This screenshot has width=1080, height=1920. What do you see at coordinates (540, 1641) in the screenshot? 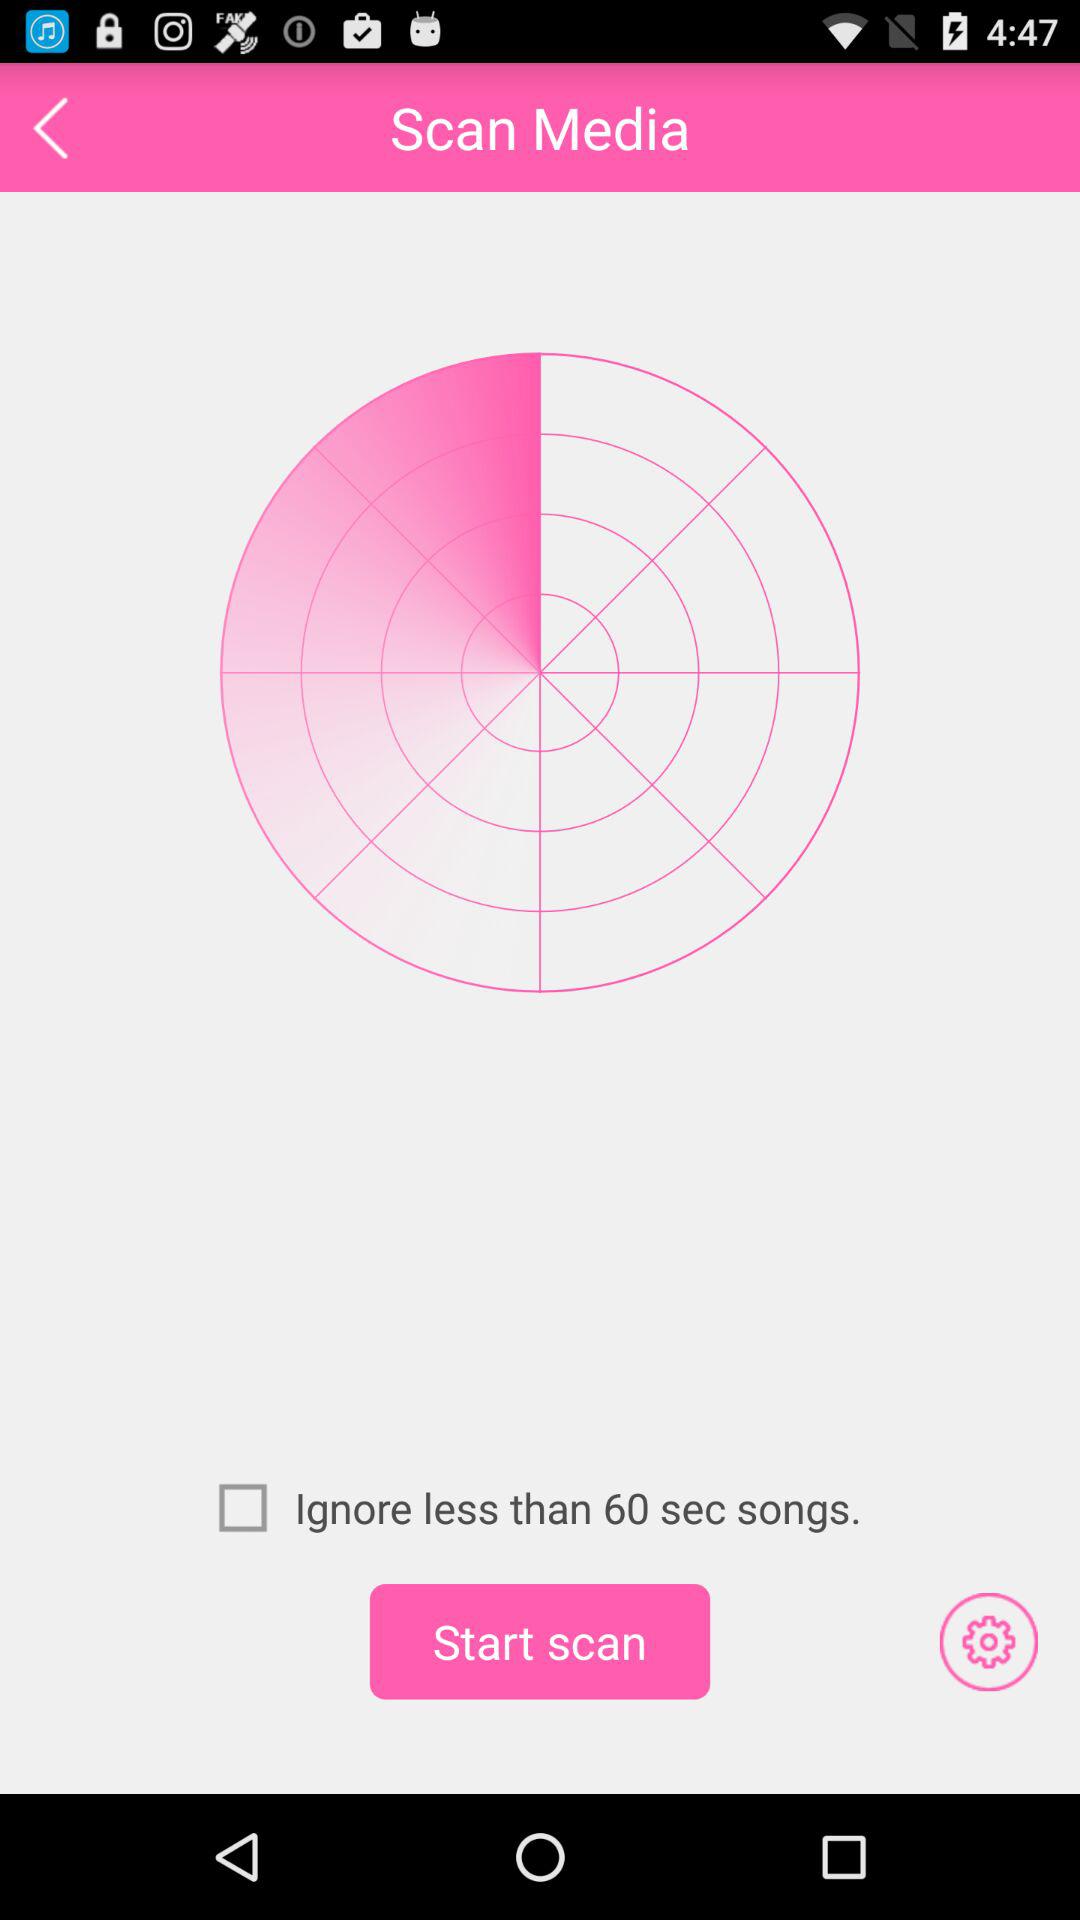
I see `select the item below ignore less than item` at bounding box center [540, 1641].